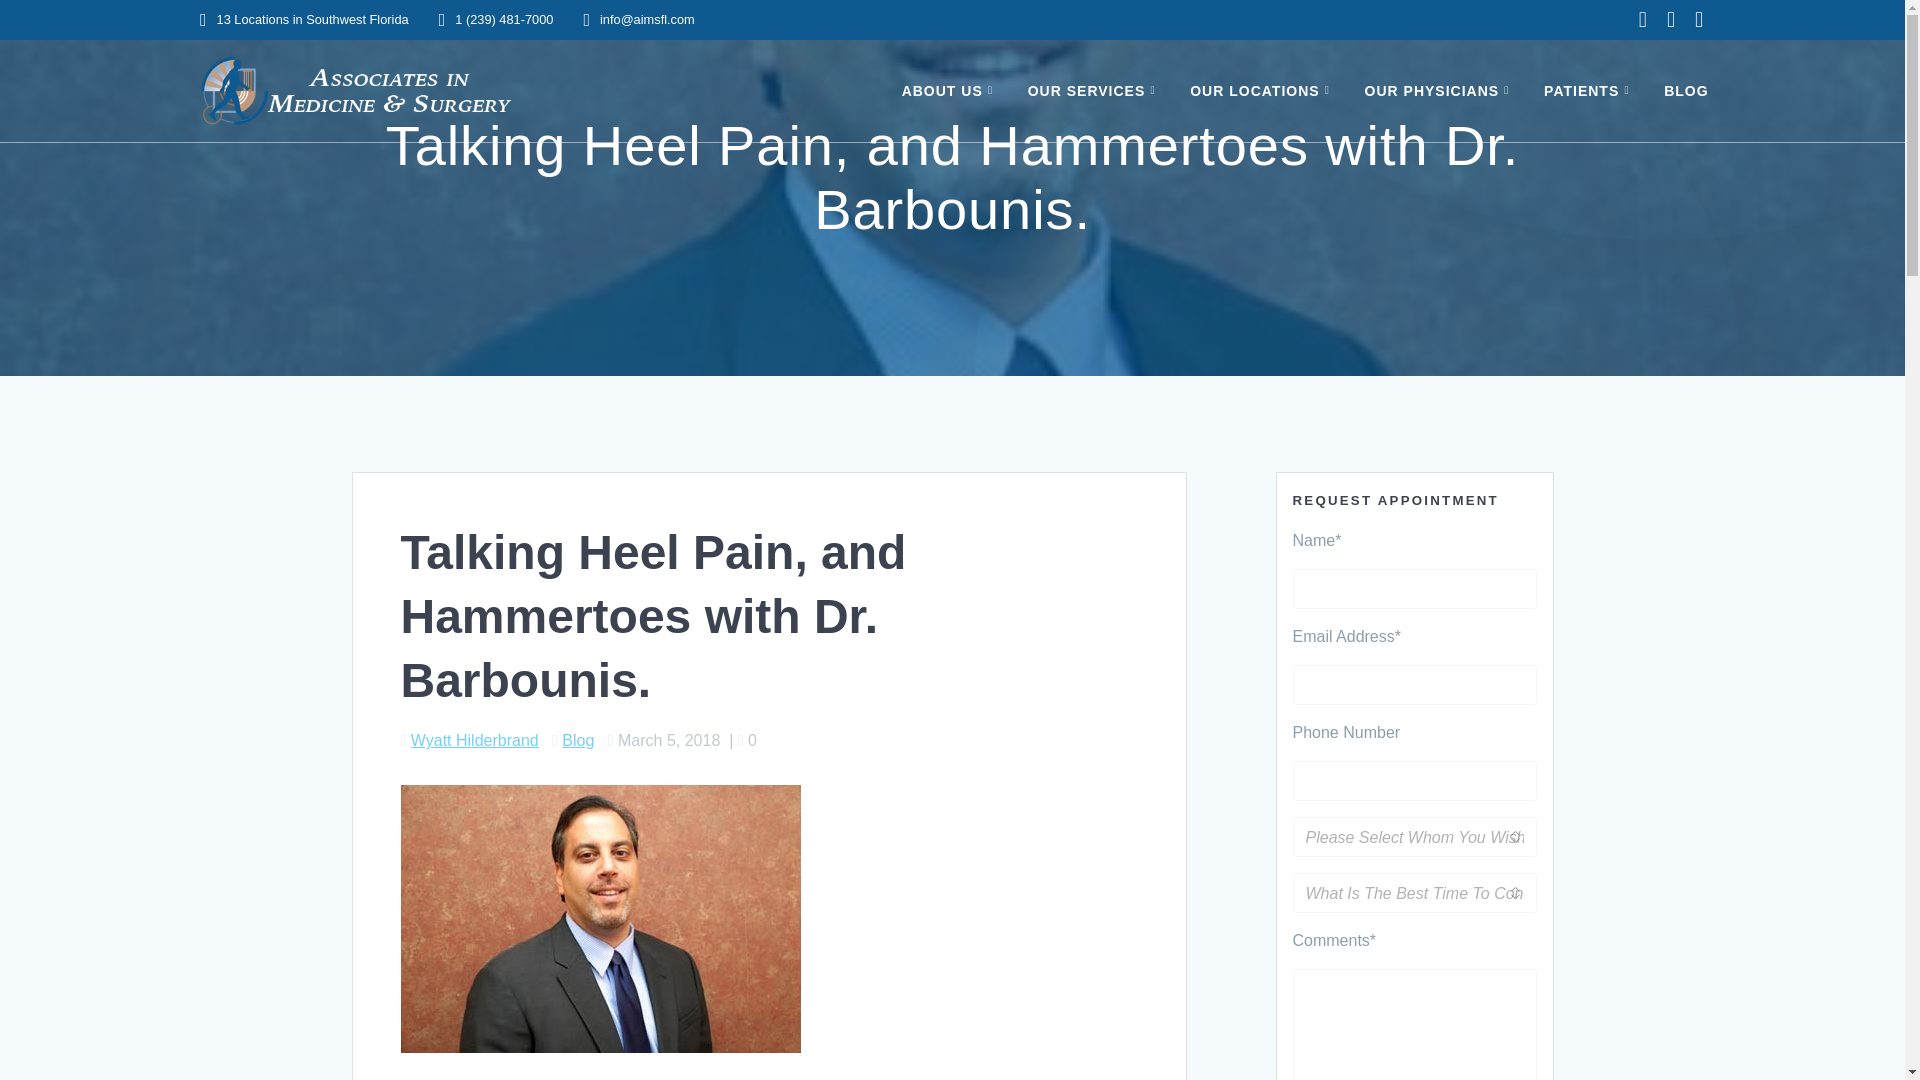 Image resolution: width=1920 pixels, height=1080 pixels. I want to click on OUR LOCATIONS, so click(1263, 90).